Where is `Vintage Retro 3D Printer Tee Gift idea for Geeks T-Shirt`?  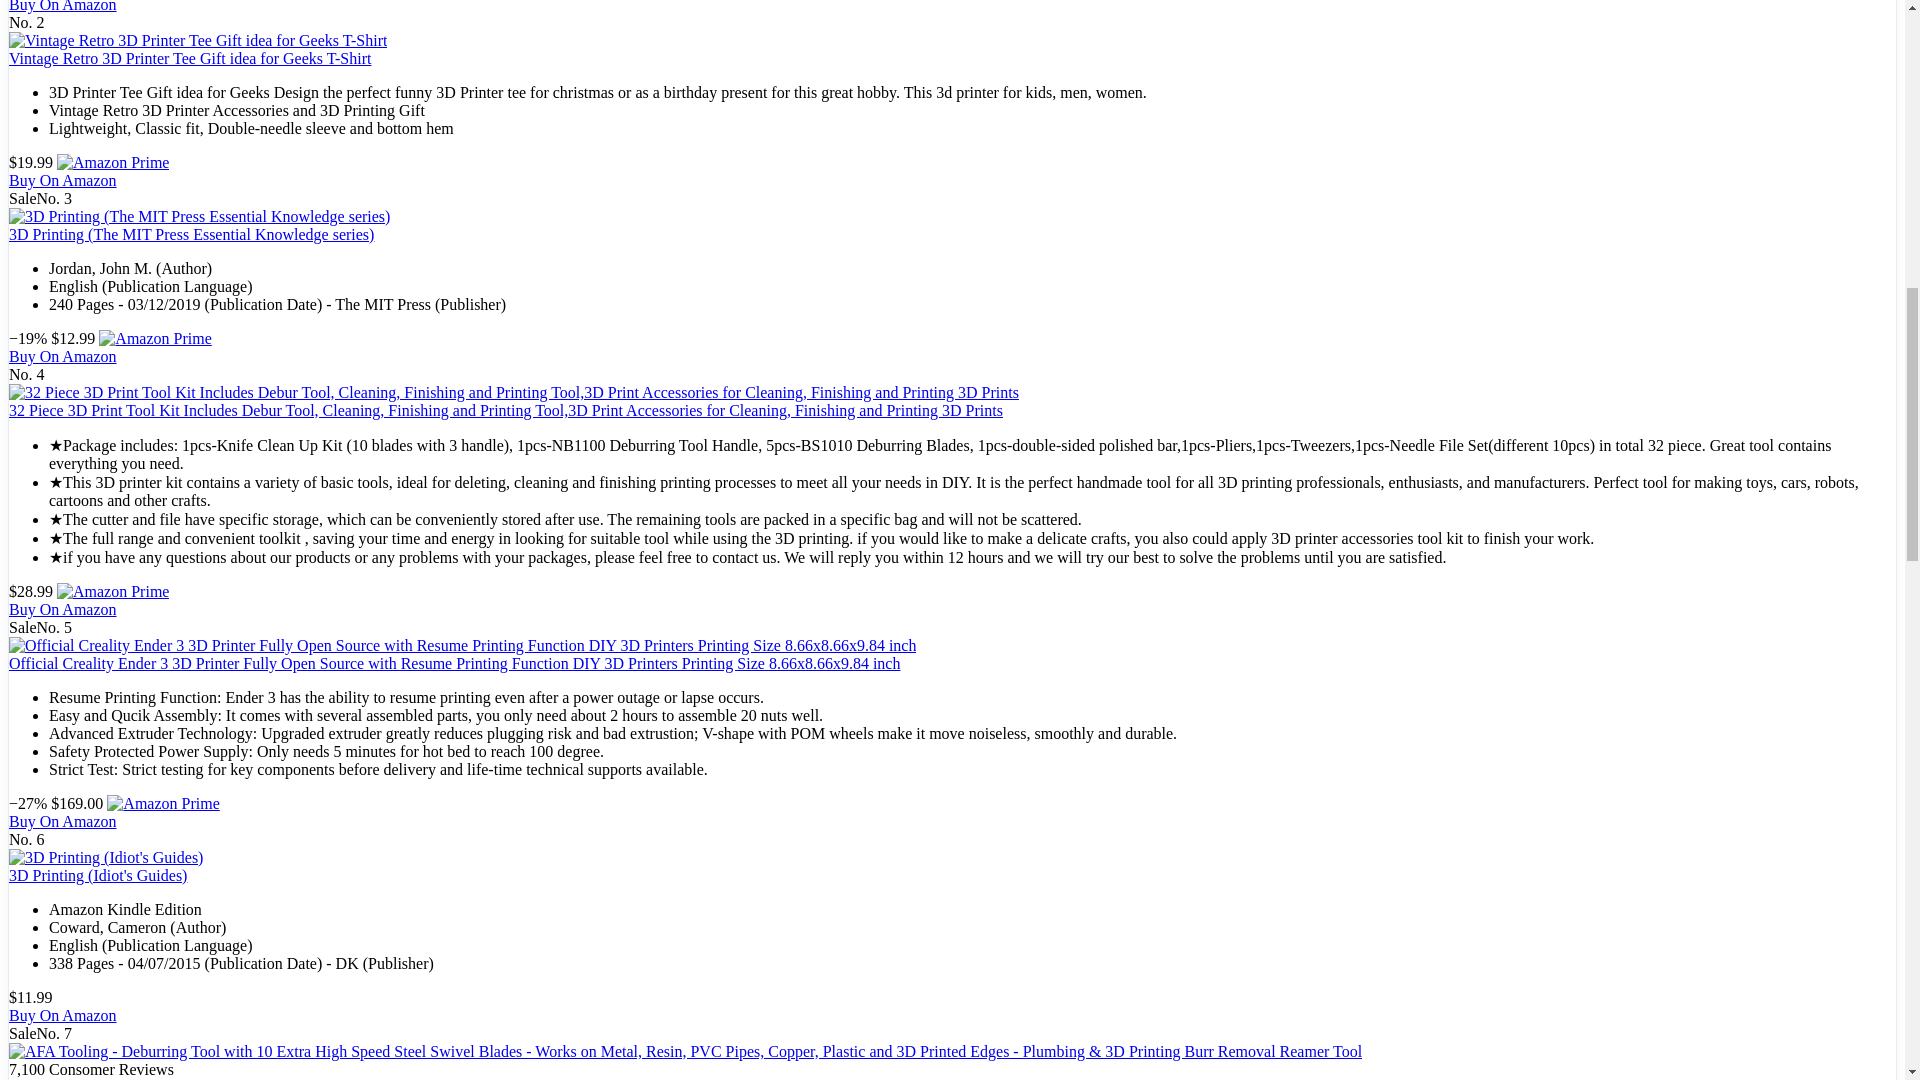 Vintage Retro 3D Printer Tee Gift idea for Geeks T-Shirt is located at coordinates (190, 58).